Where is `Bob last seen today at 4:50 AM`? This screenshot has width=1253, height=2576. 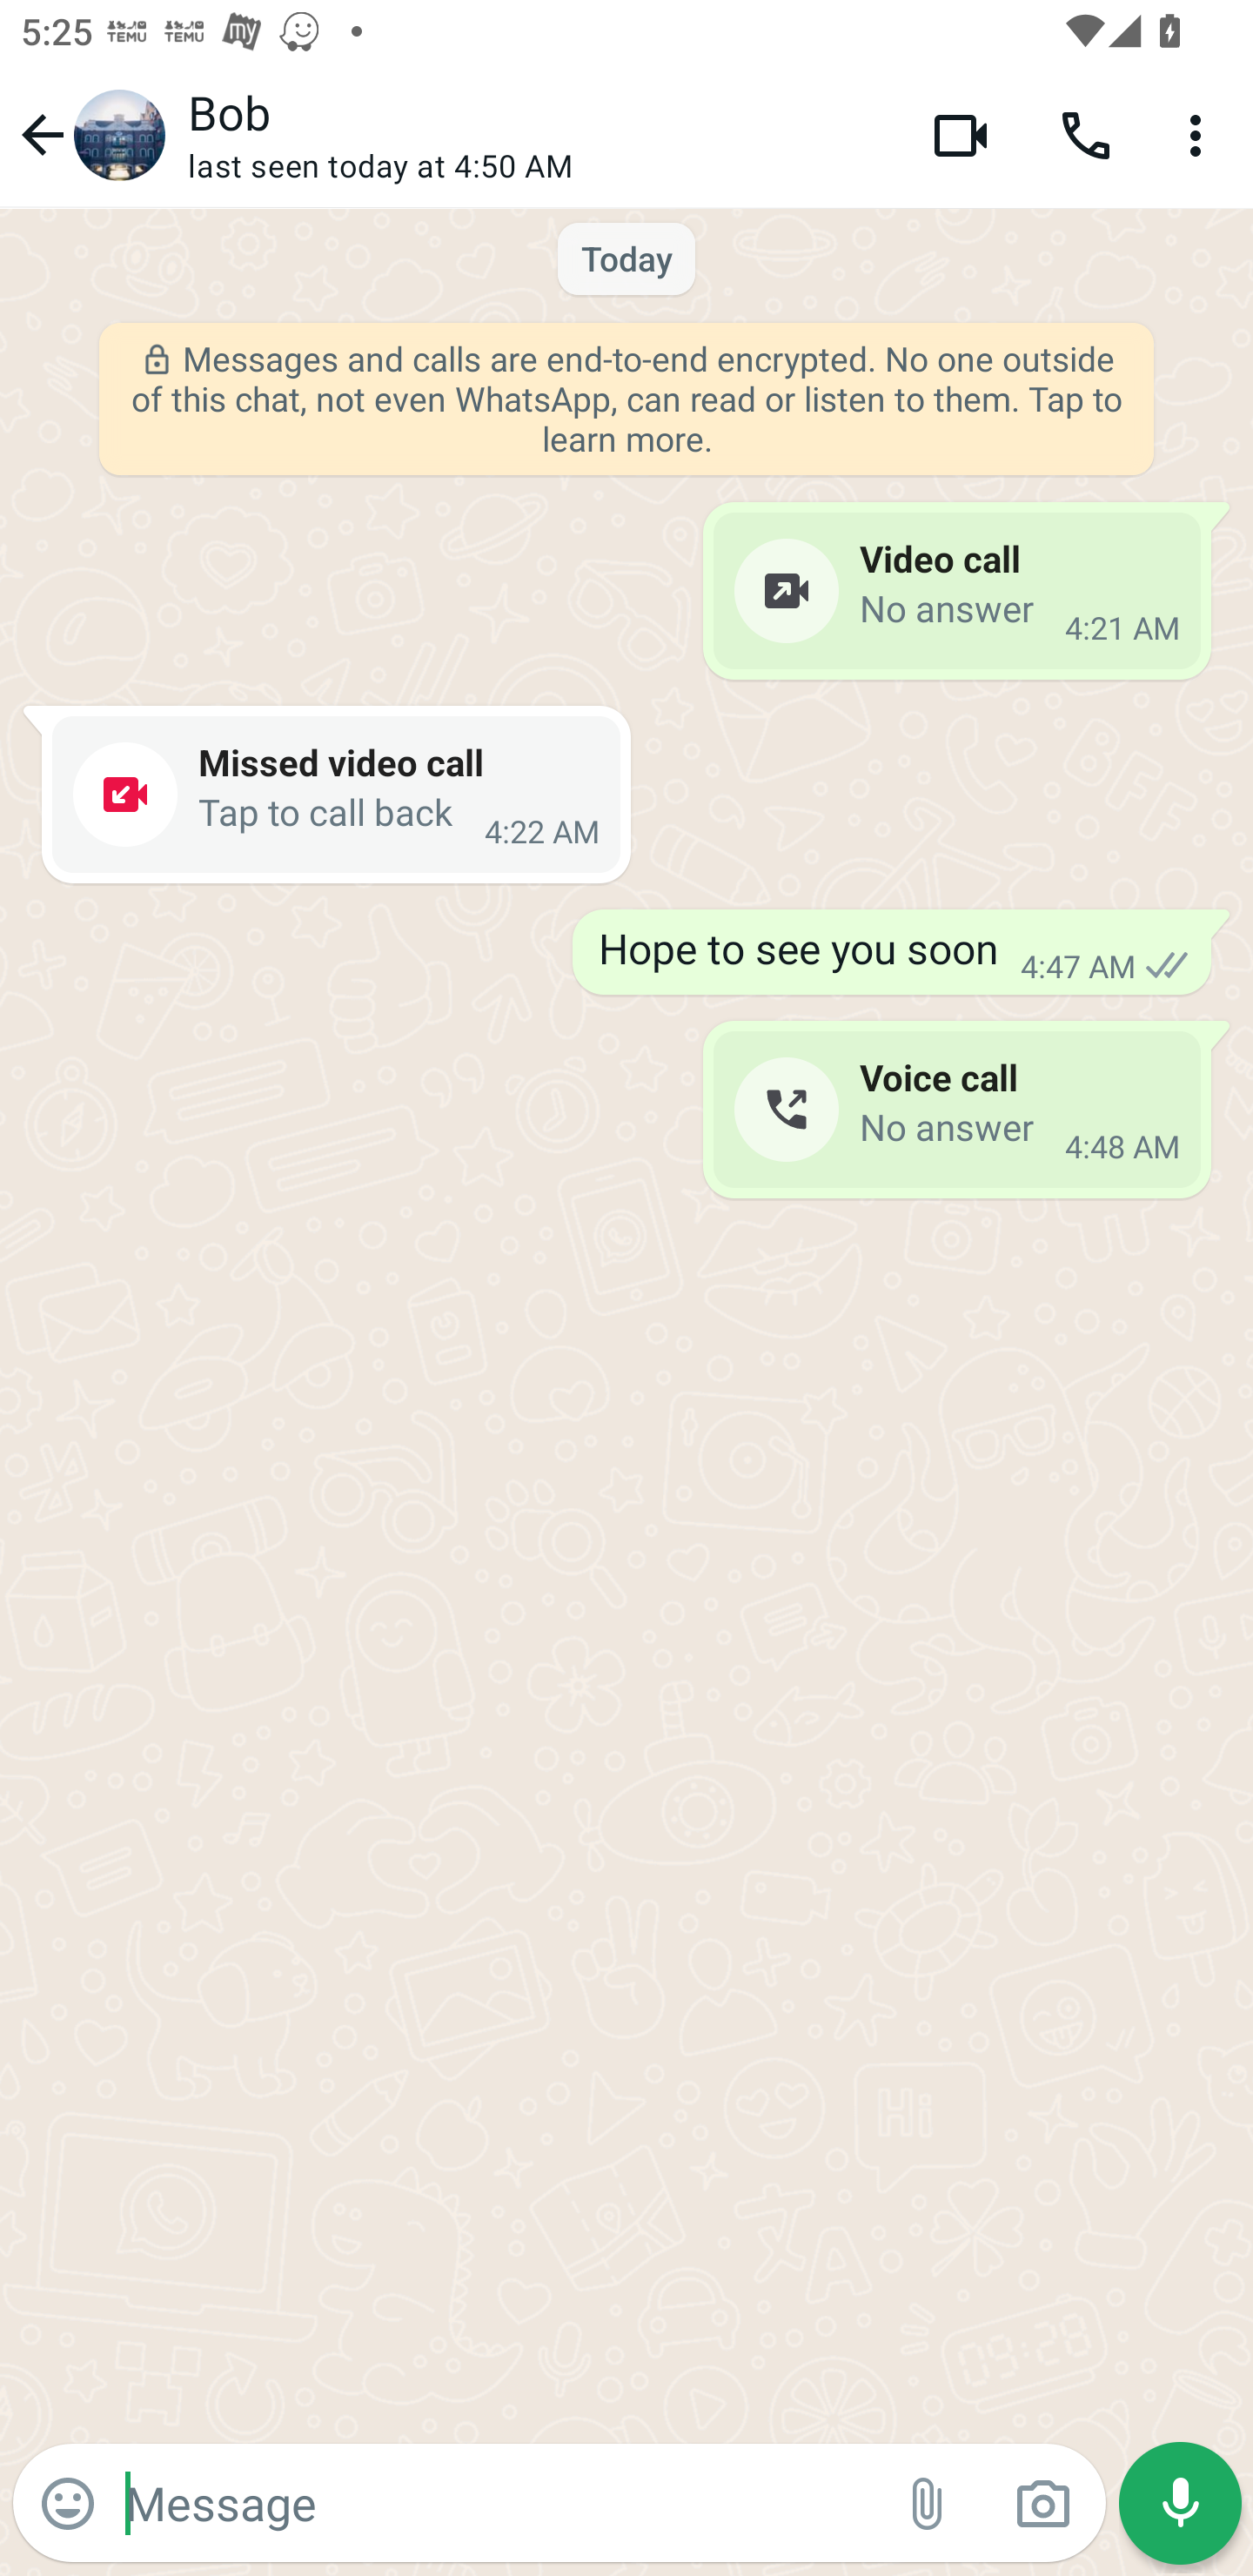
Bob last seen today at 4:50 AM is located at coordinates (538, 135).